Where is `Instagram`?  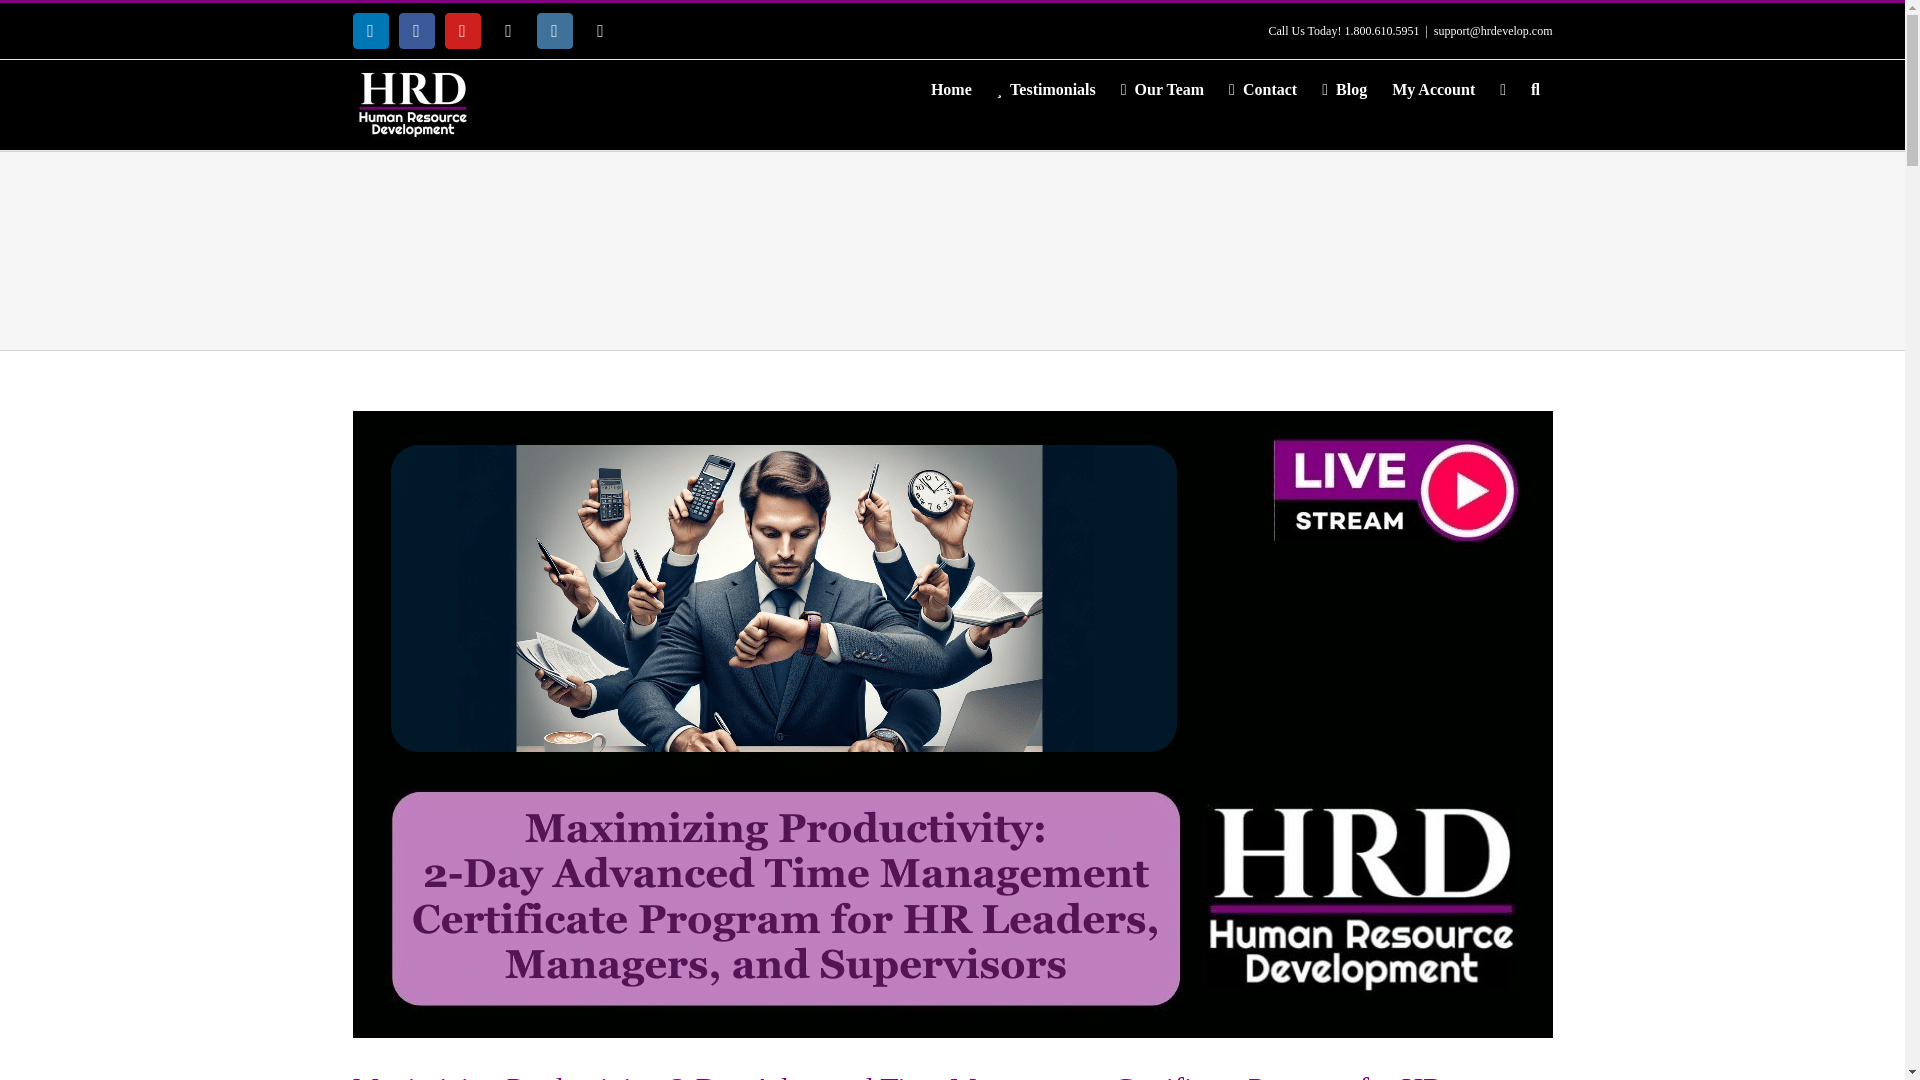 Instagram is located at coordinates (554, 30).